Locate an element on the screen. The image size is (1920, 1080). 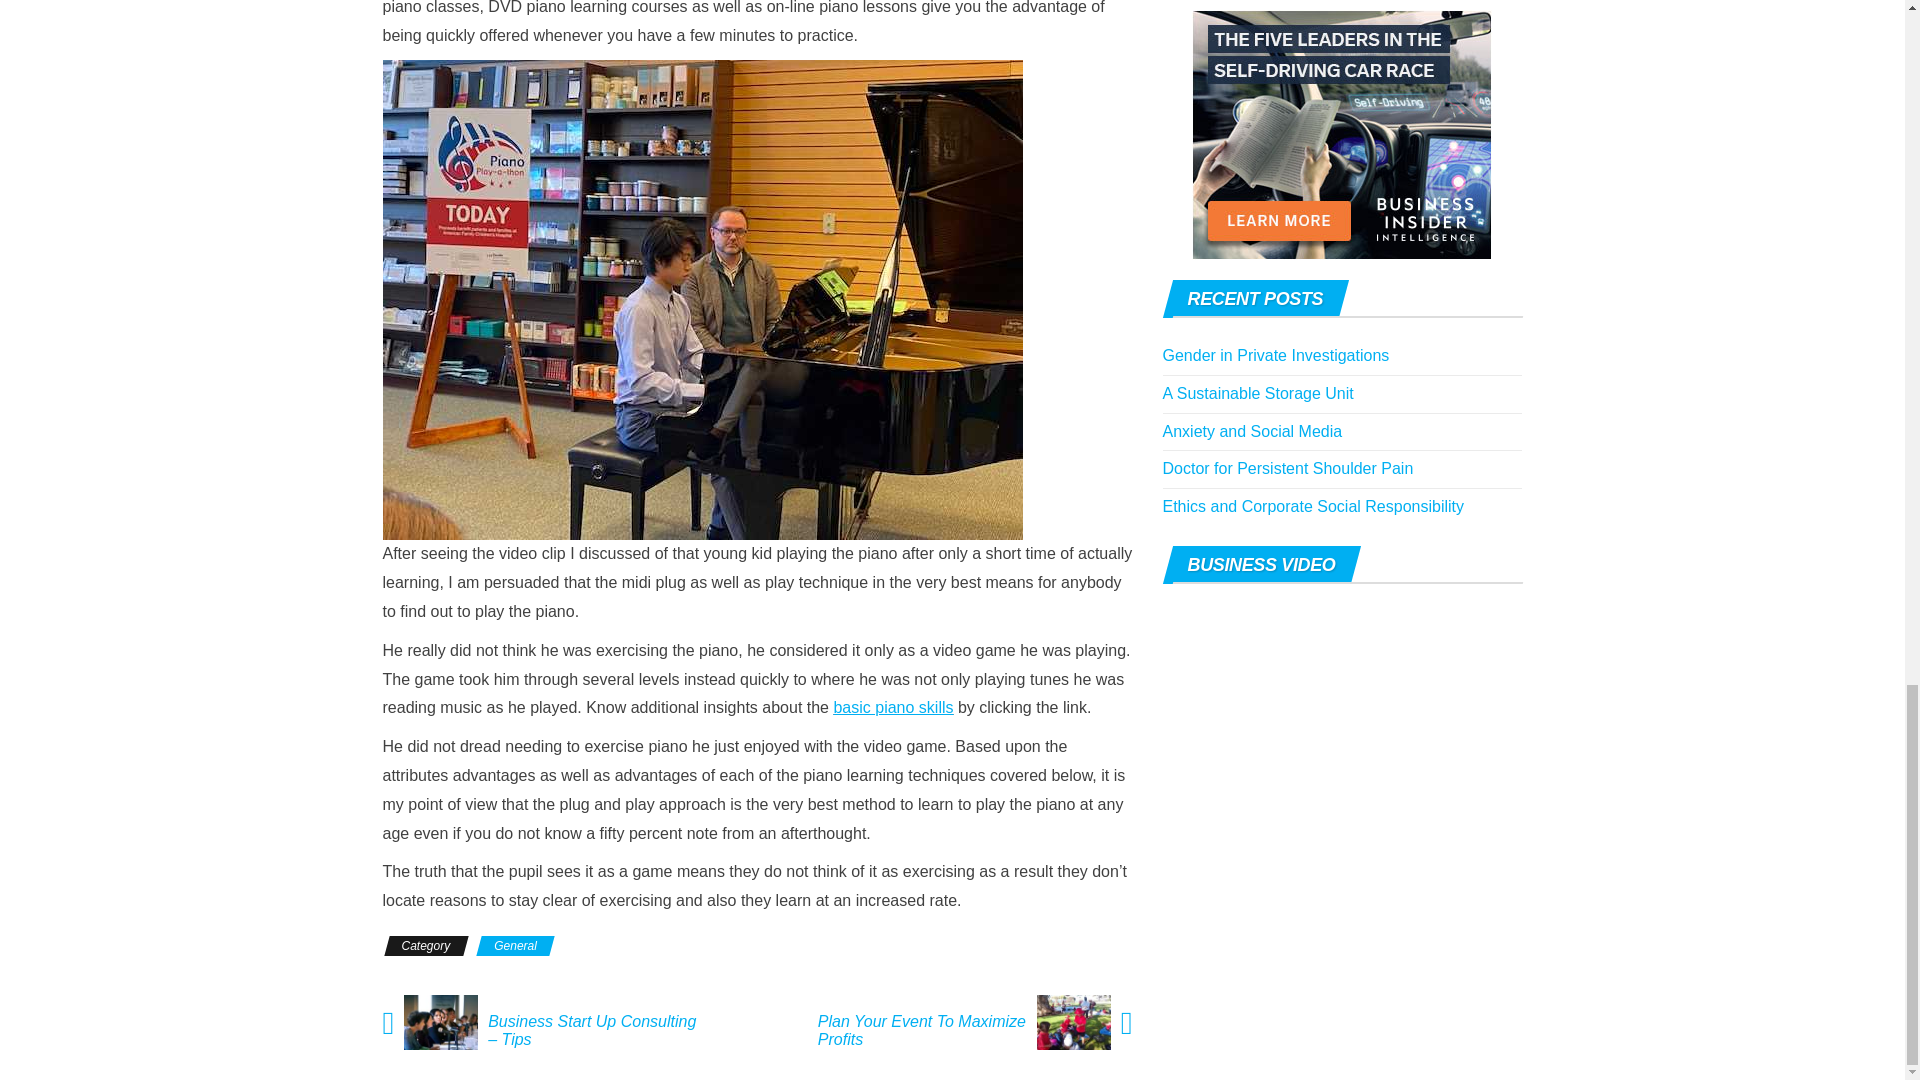
Plan Your Event To Maximize Profits is located at coordinates (918, 1030).